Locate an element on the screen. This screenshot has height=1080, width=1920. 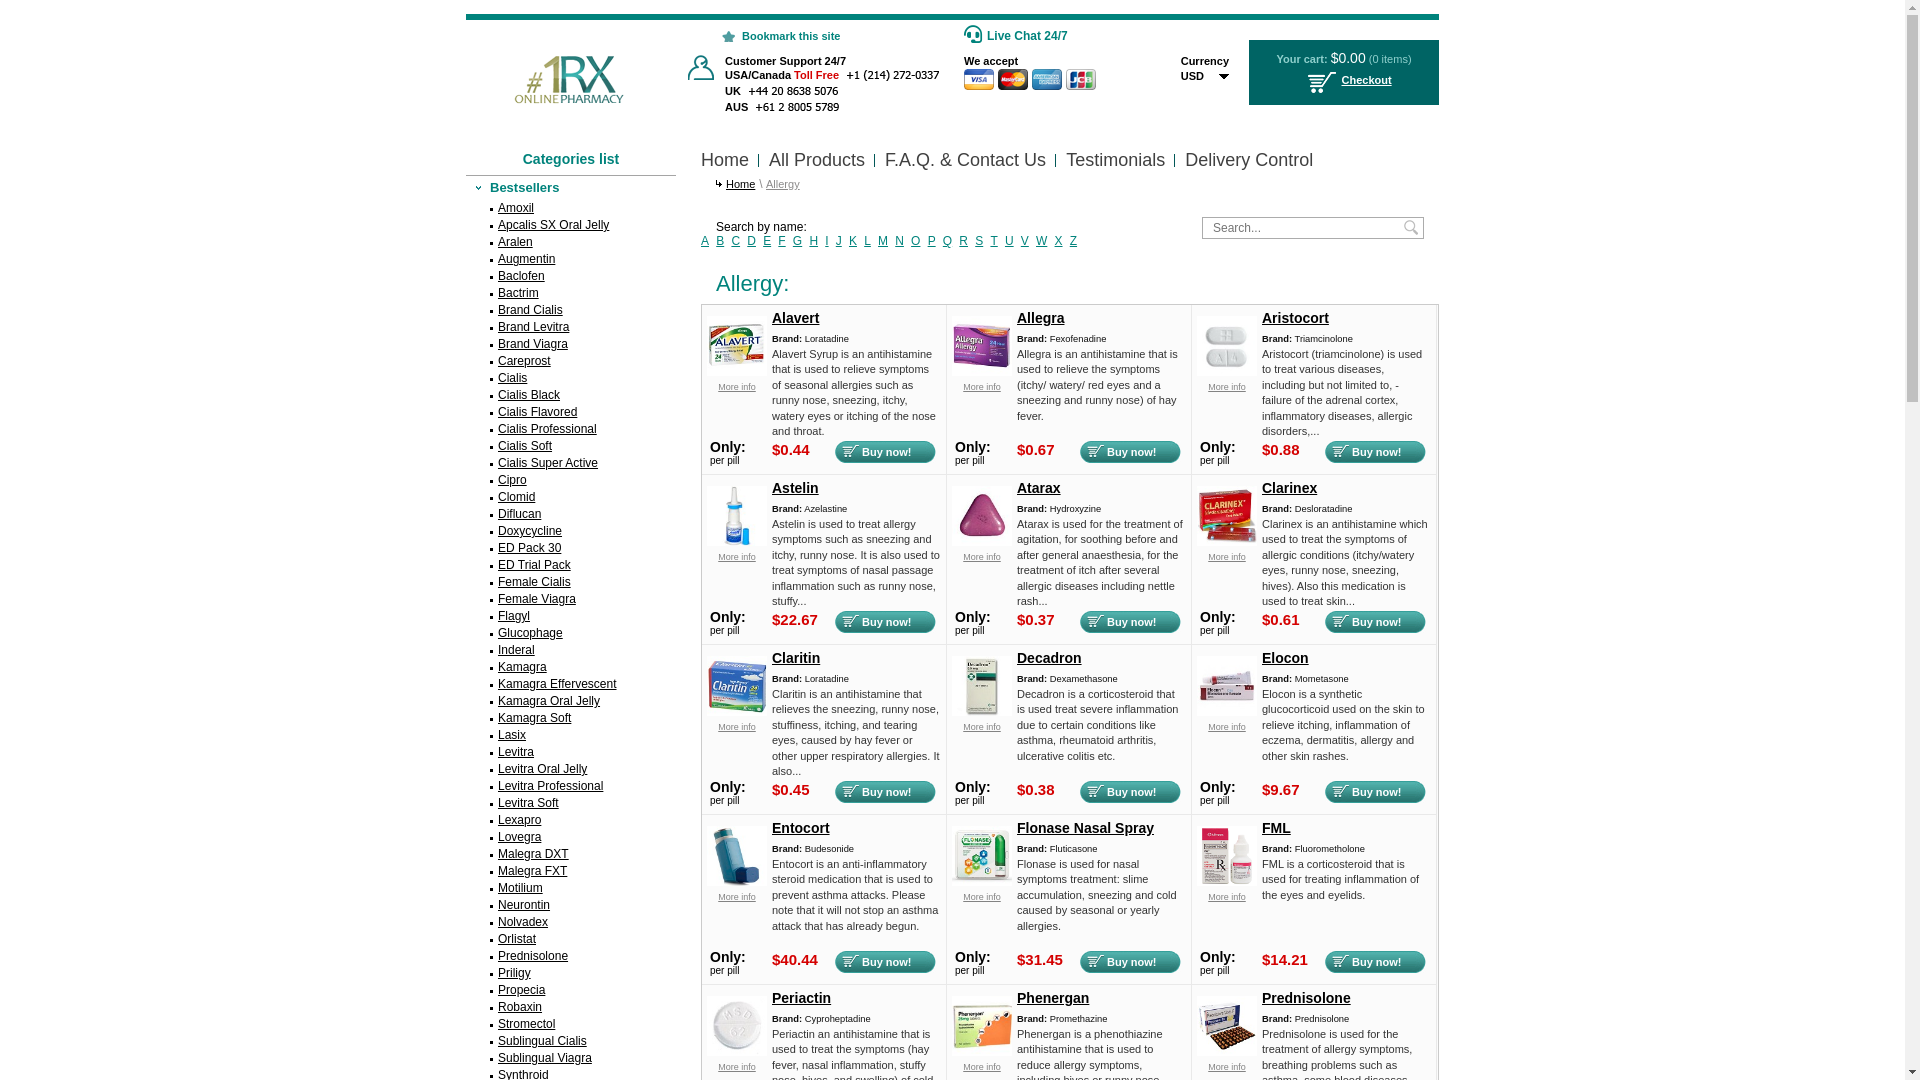
More info is located at coordinates (737, 1067).